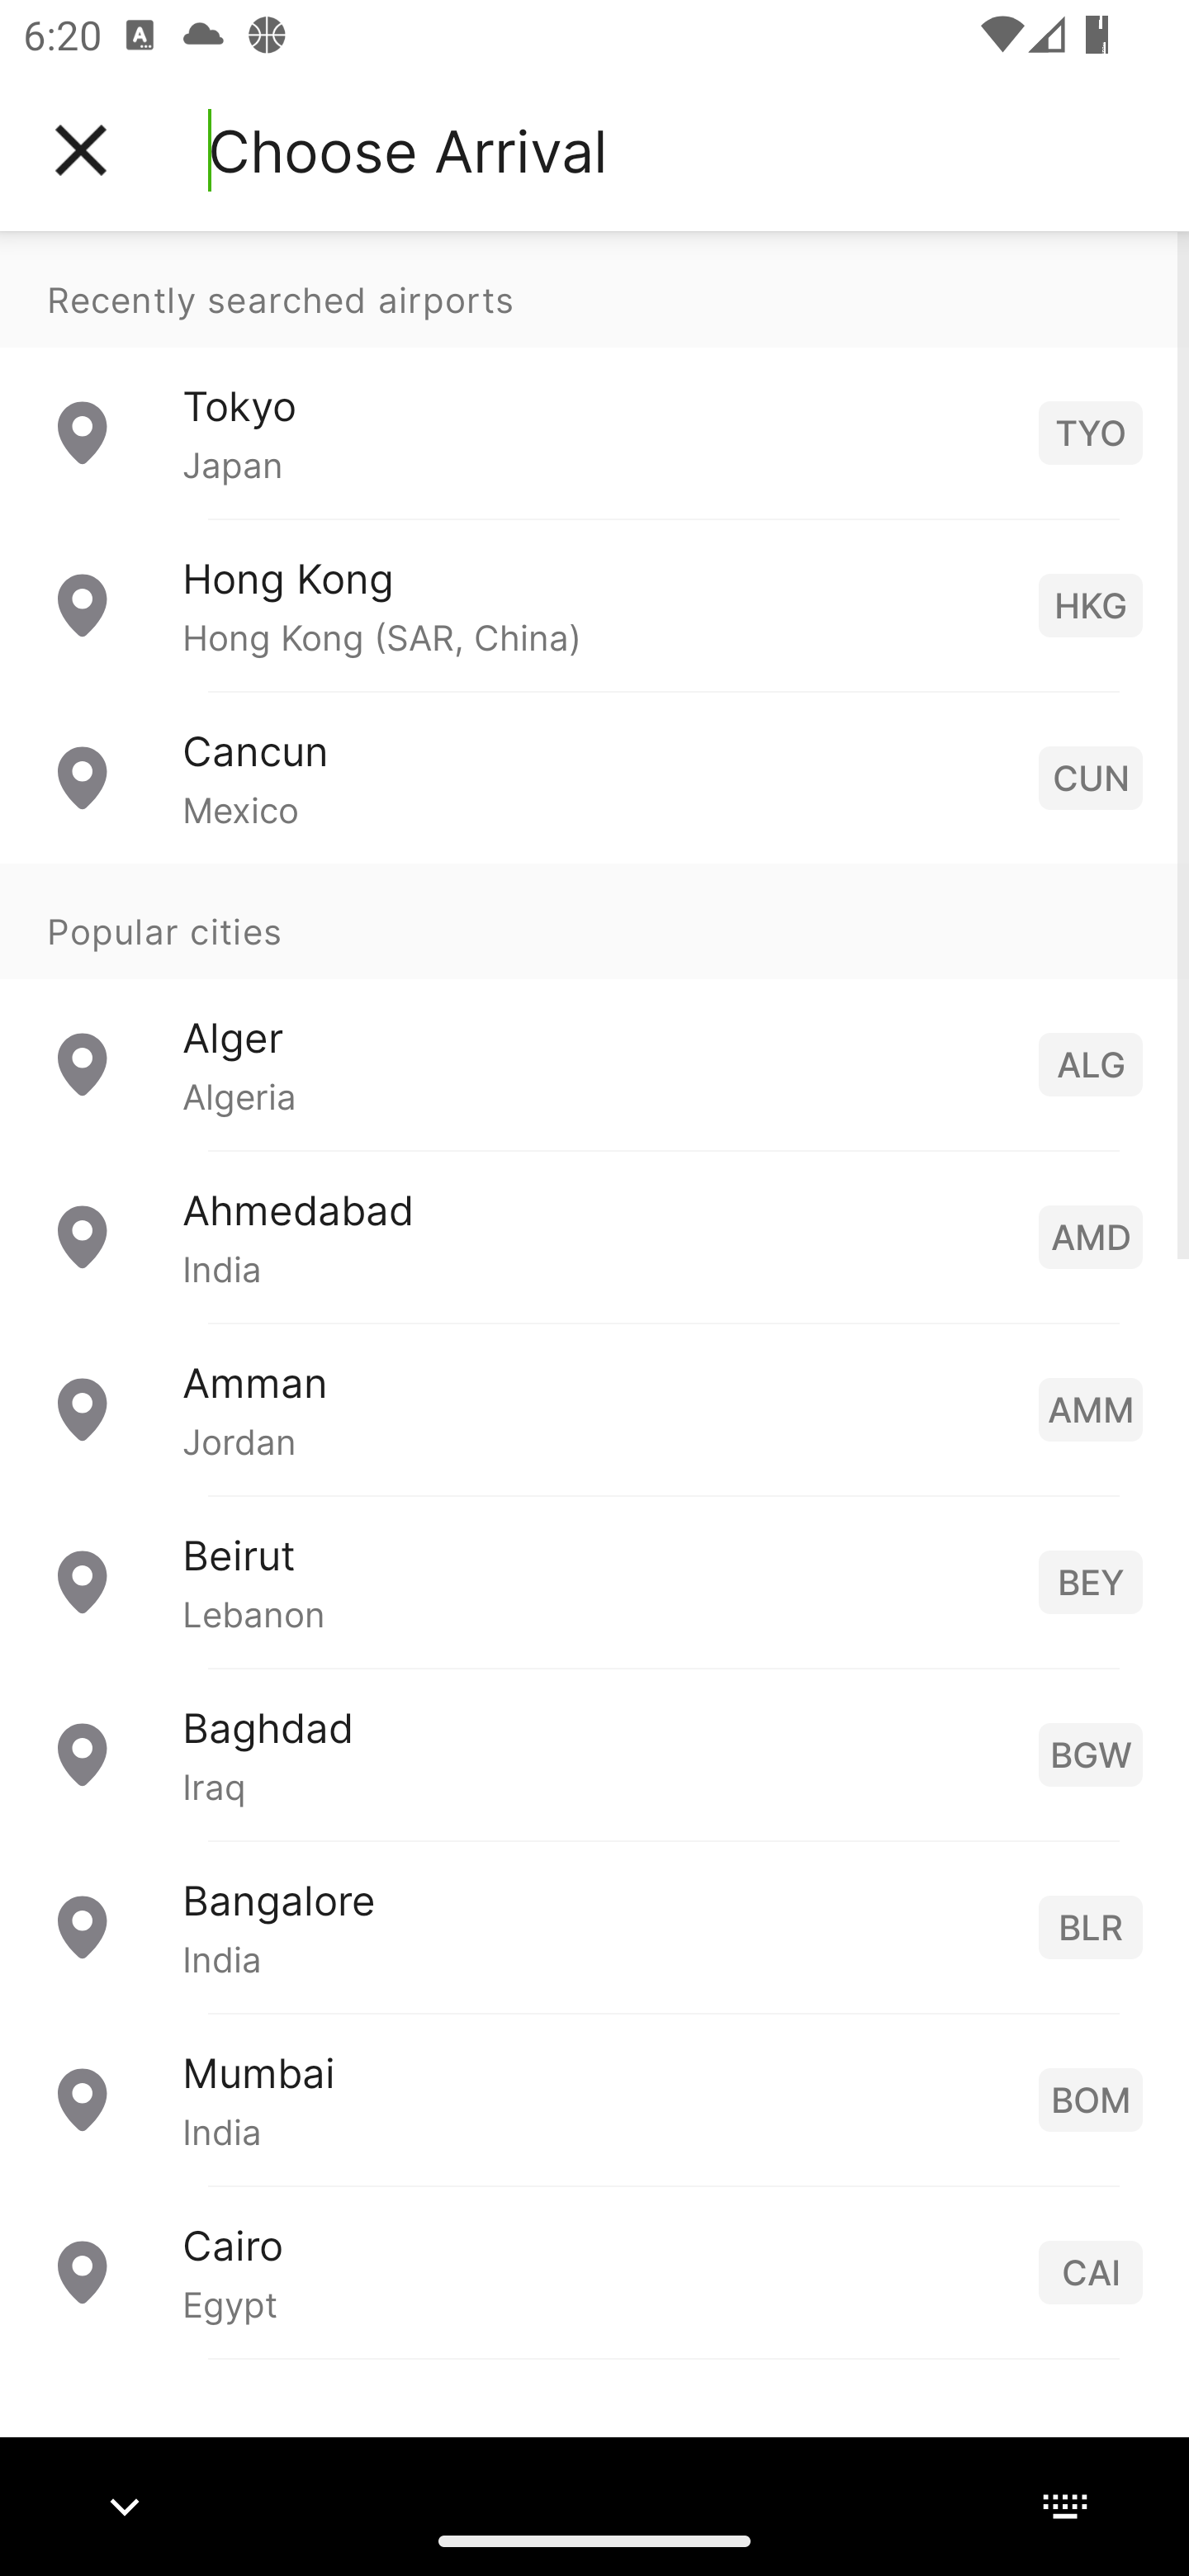 Image resolution: width=1189 pixels, height=2576 pixels. What do you see at coordinates (594, 1752) in the screenshot?
I see `Baghdad Iraq BGW` at bounding box center [594, 1752].